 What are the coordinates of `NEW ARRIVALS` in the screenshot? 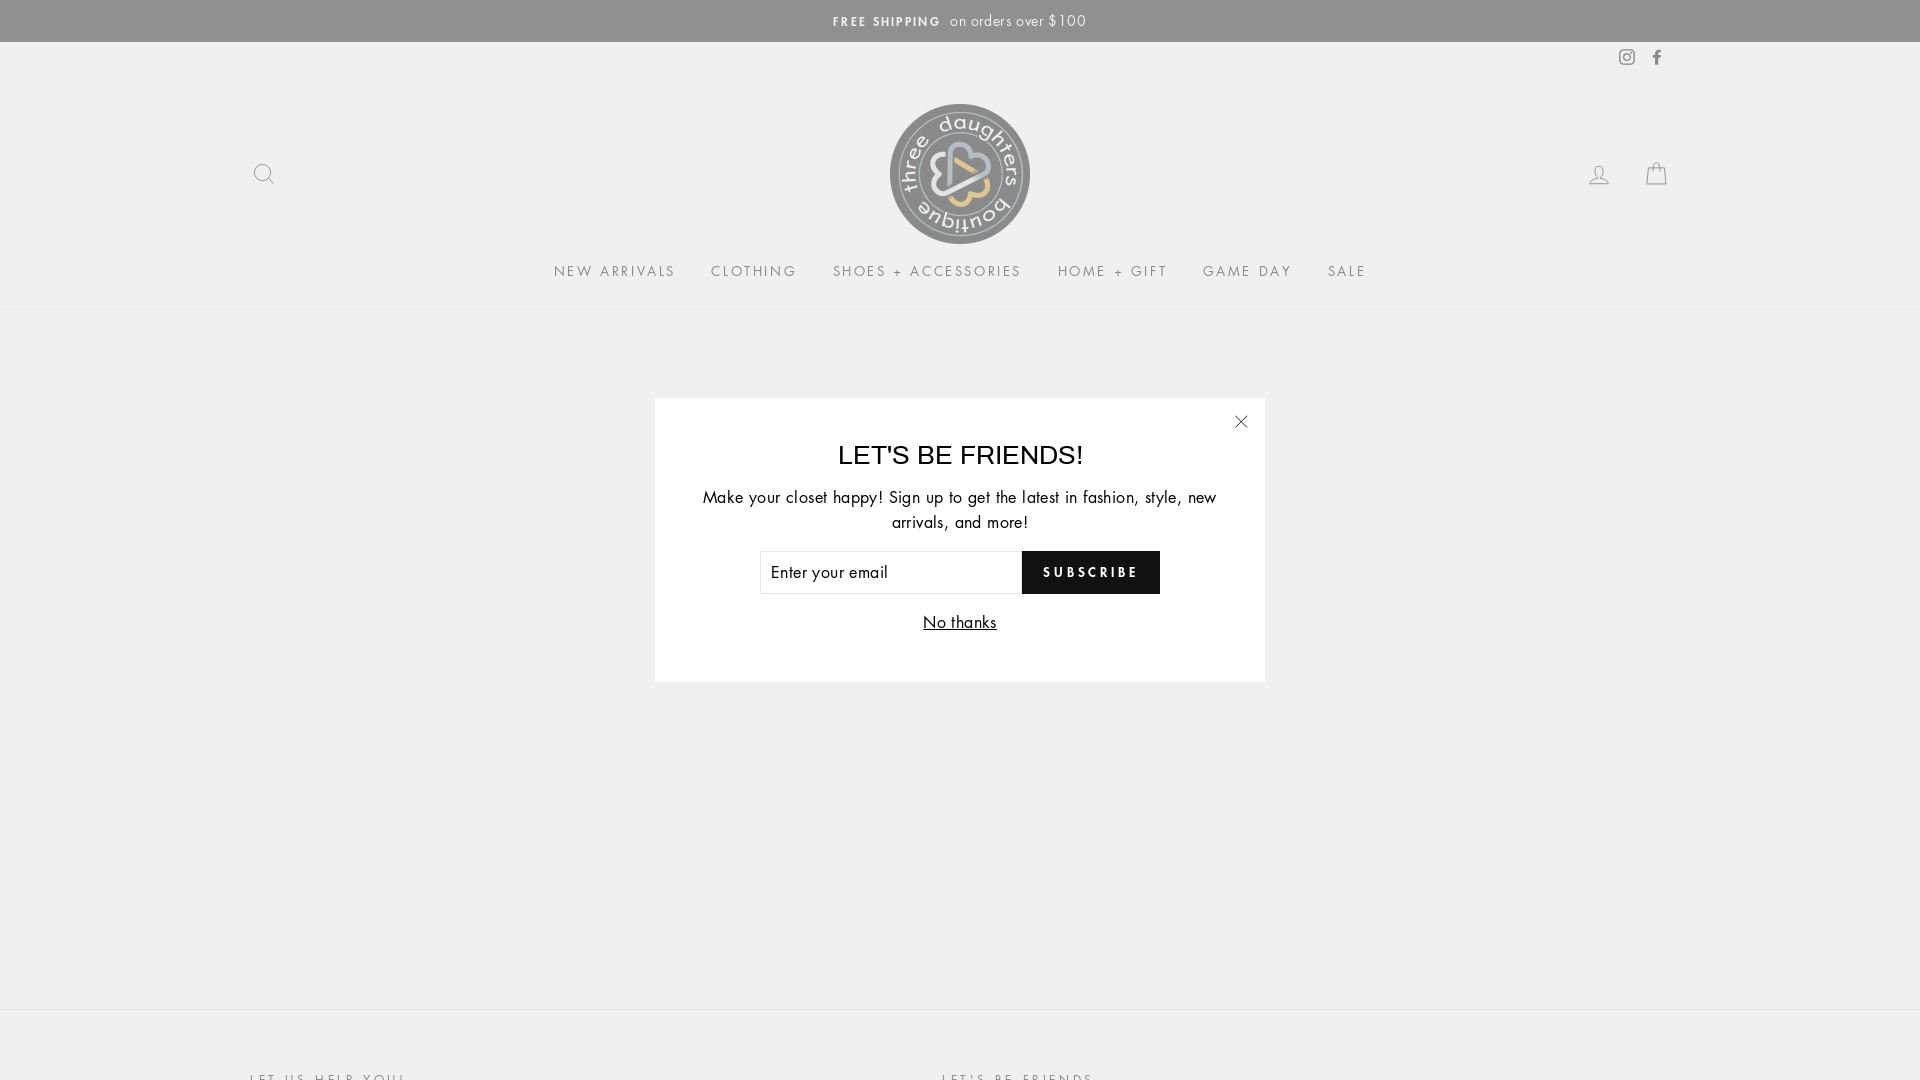 It's located at (615, 272).